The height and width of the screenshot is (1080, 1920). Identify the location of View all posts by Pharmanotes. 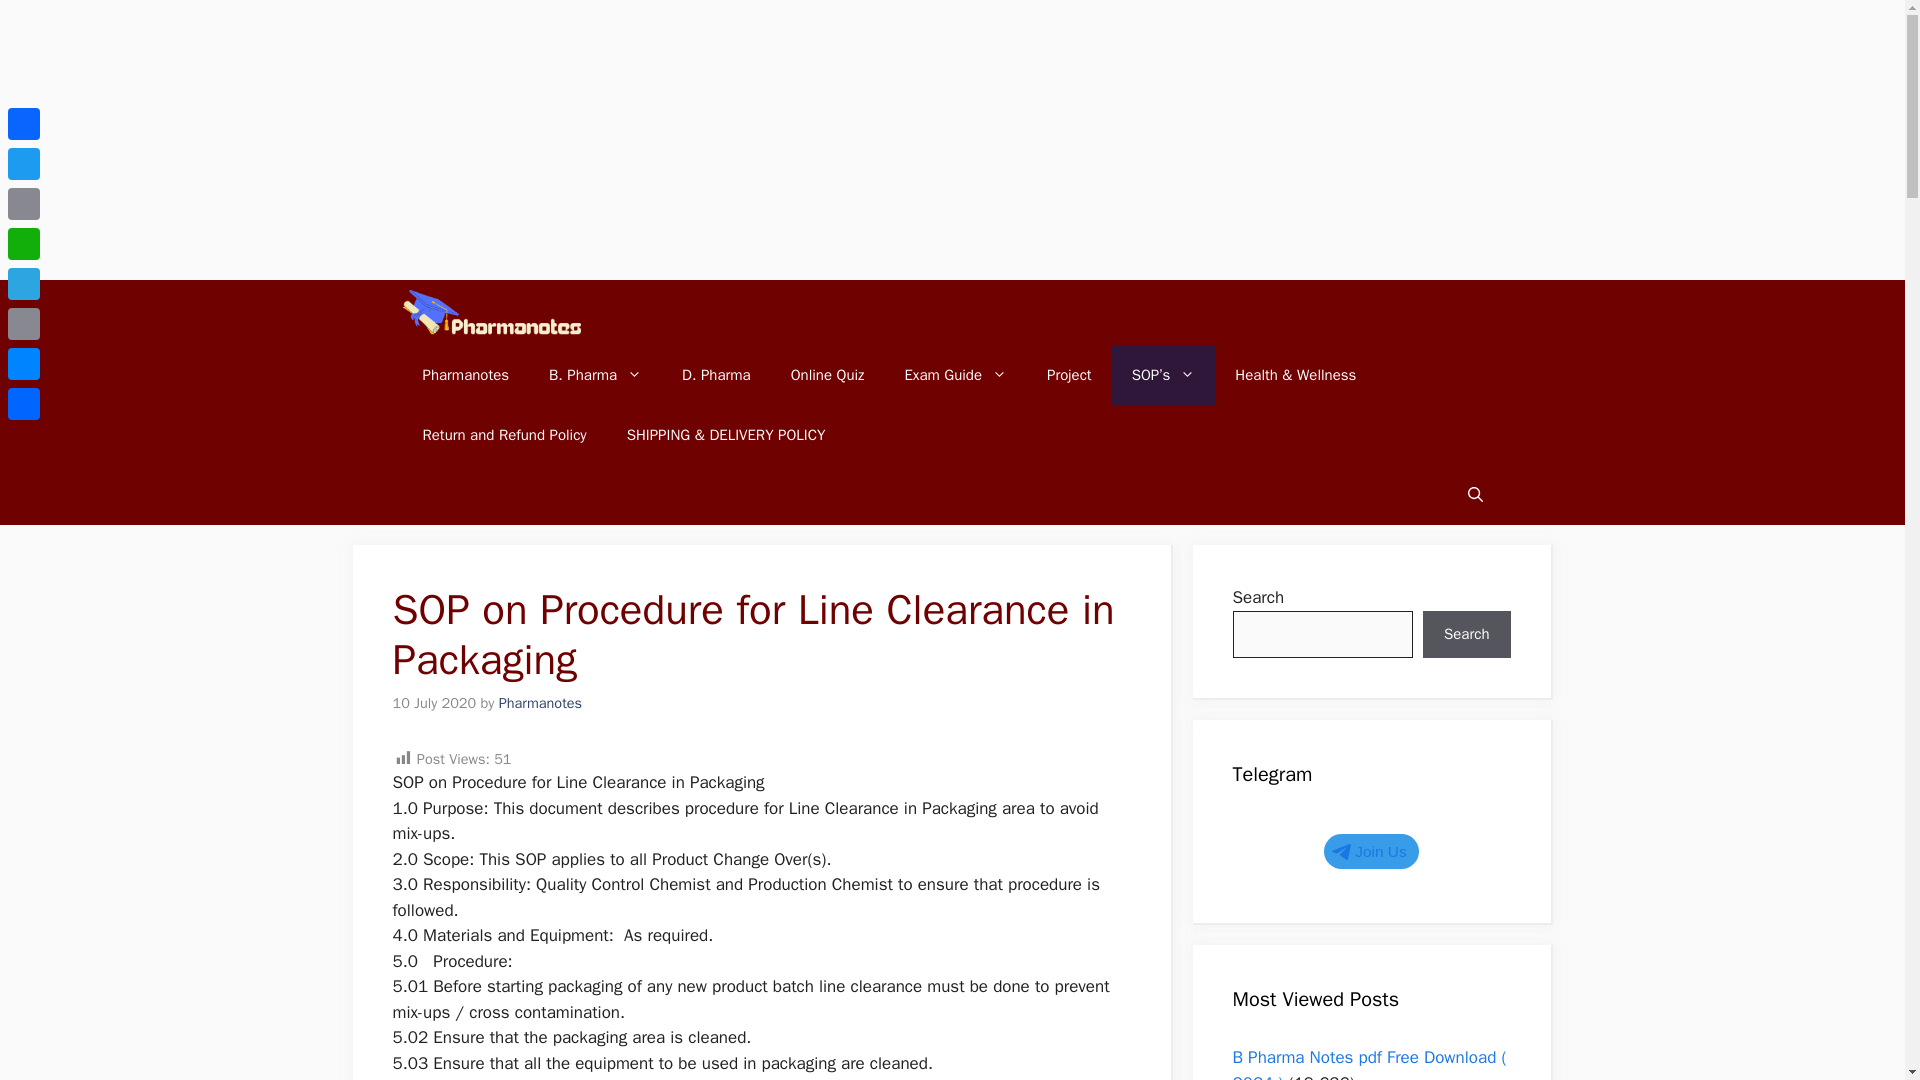
(540, 702).